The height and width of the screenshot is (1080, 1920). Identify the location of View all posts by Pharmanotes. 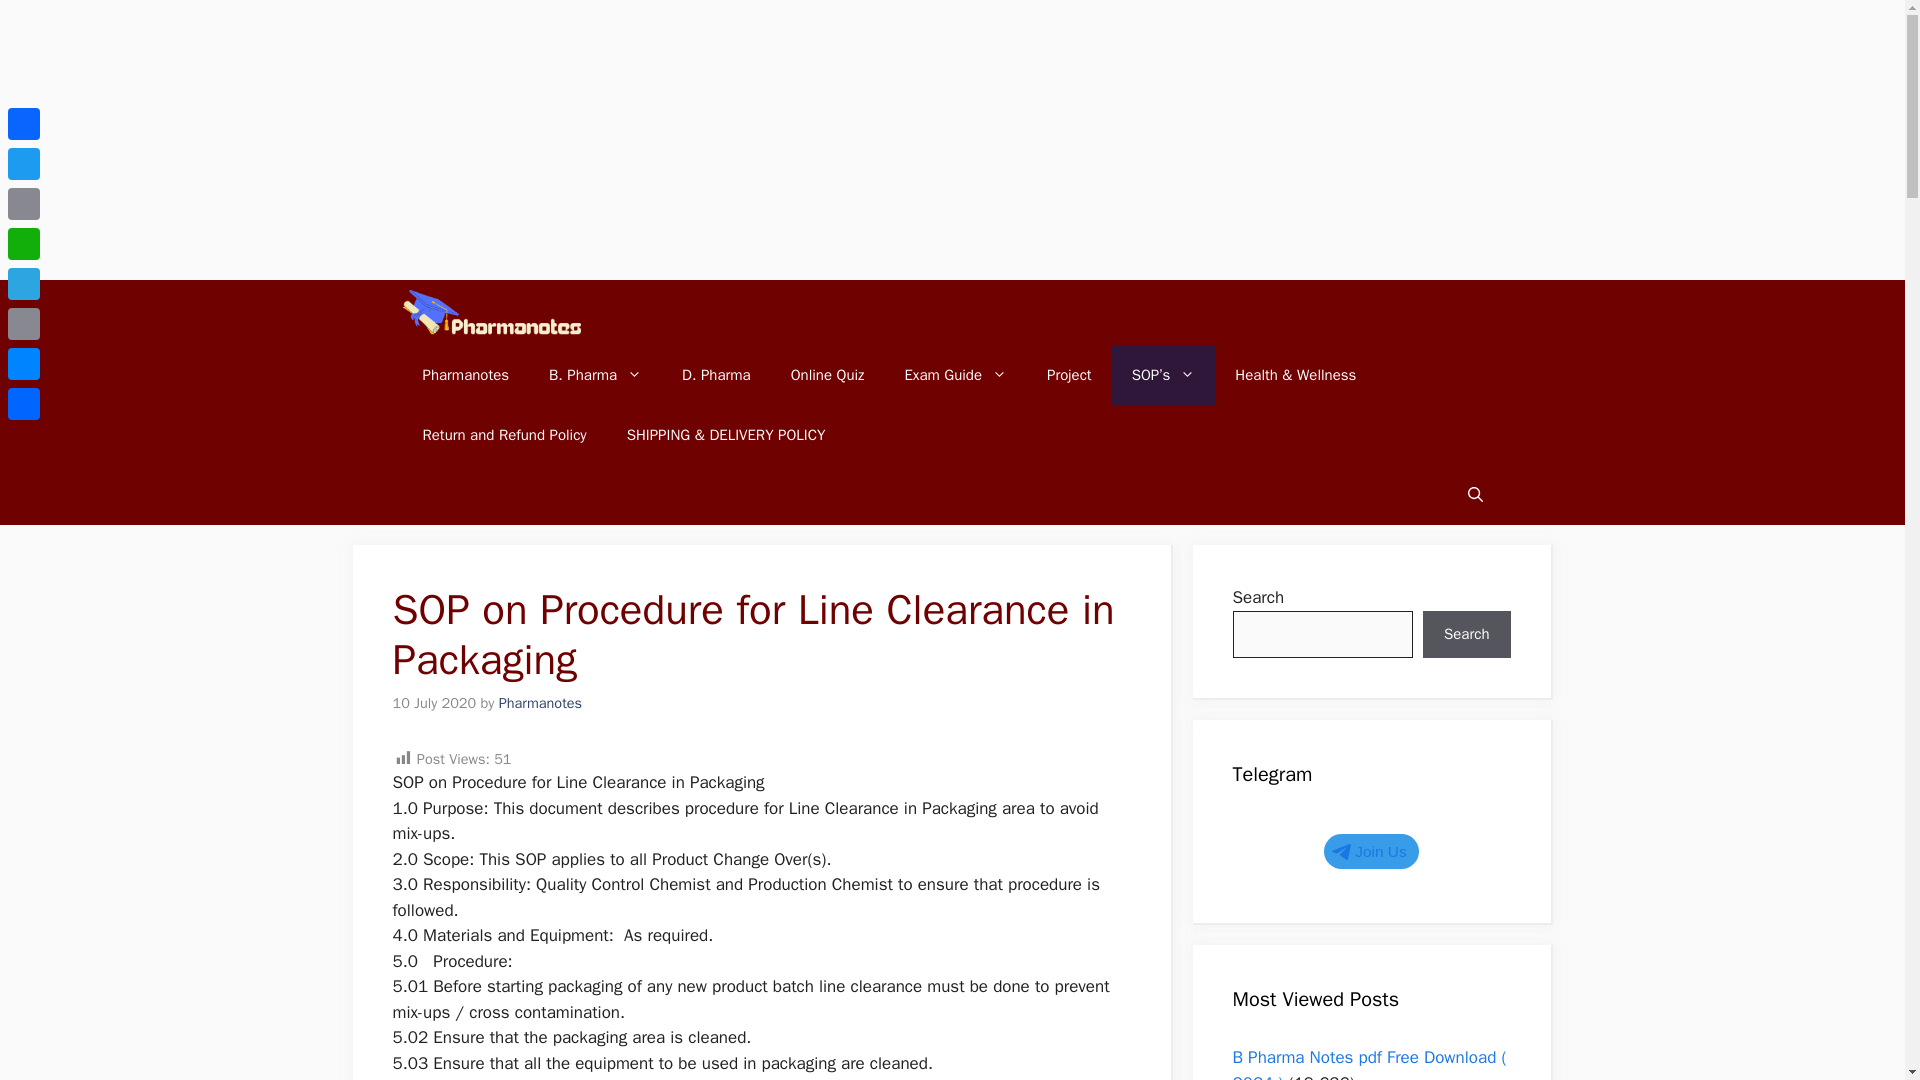
(540, 702).